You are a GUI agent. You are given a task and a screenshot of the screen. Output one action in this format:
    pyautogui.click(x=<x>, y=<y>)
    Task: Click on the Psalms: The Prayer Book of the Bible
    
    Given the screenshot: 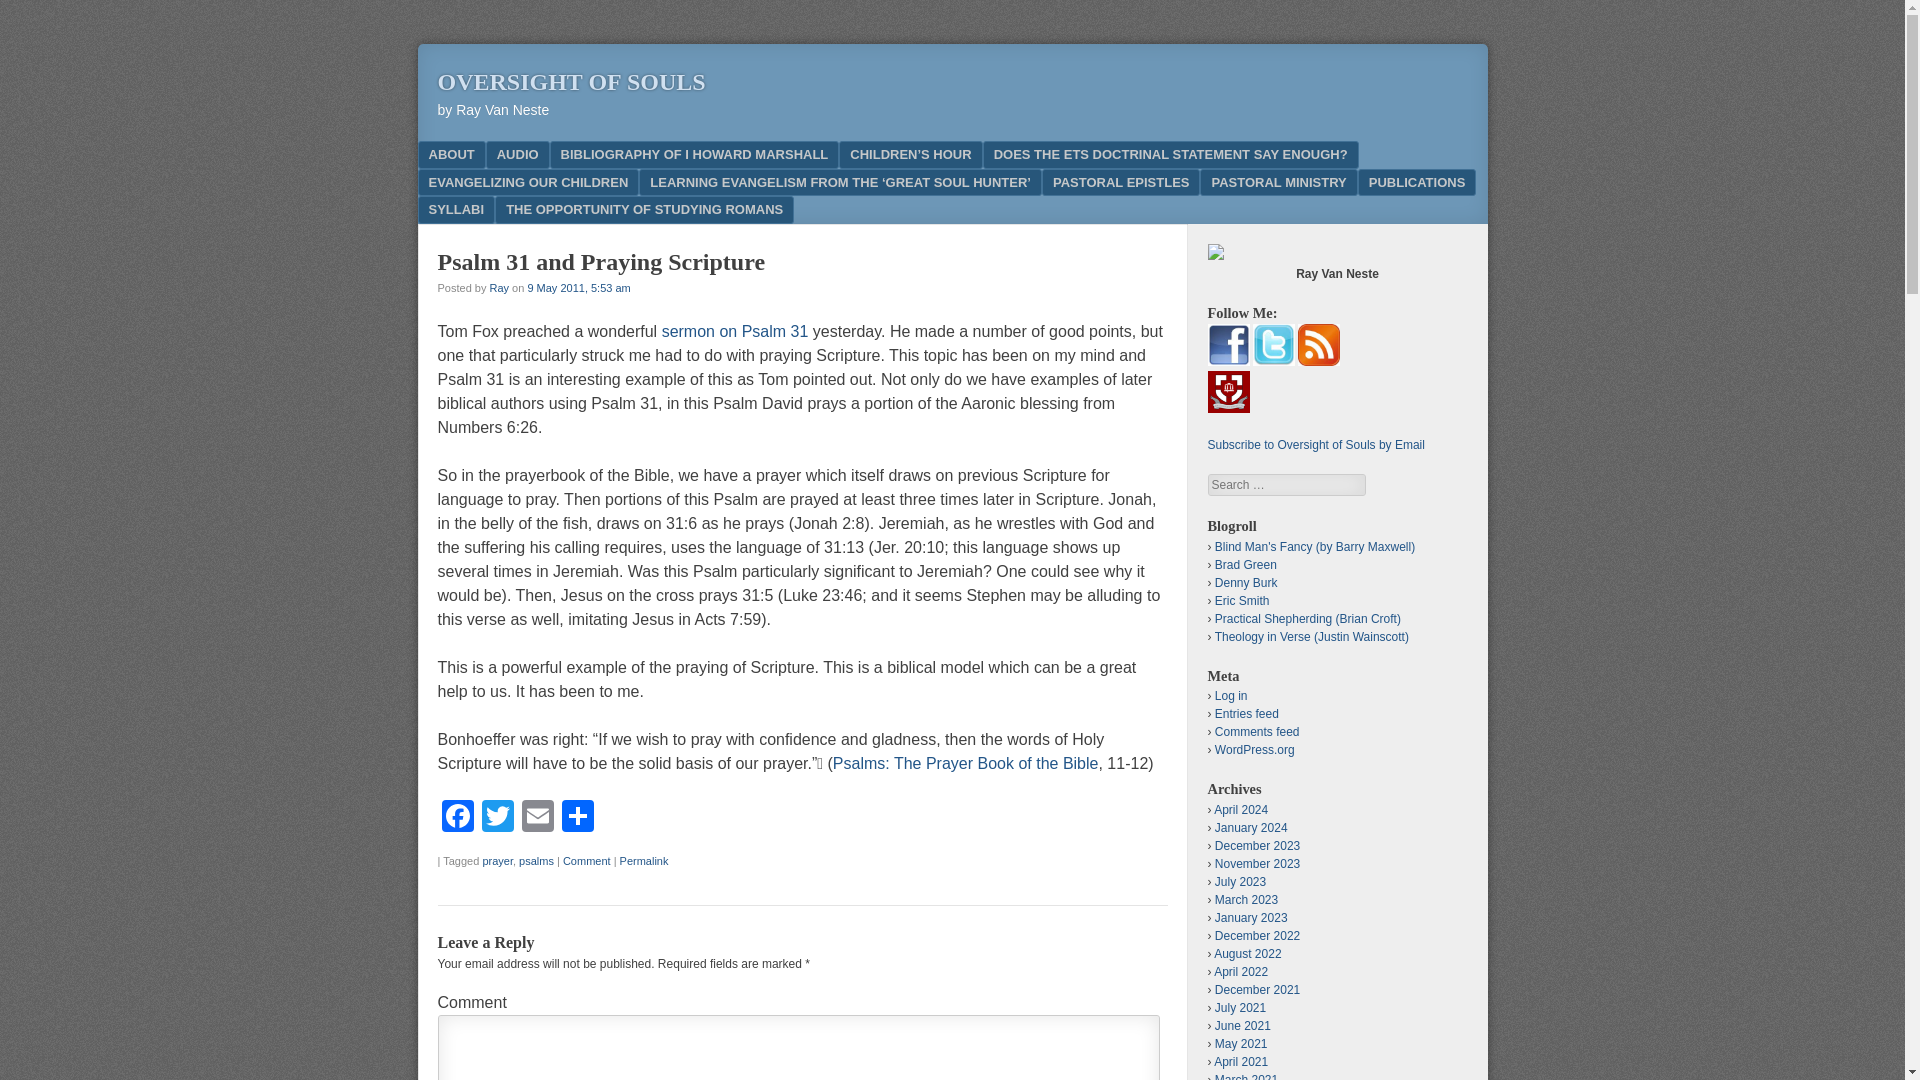 What is the action you would take?
    pyautogui.click(x=966, y=763)
    